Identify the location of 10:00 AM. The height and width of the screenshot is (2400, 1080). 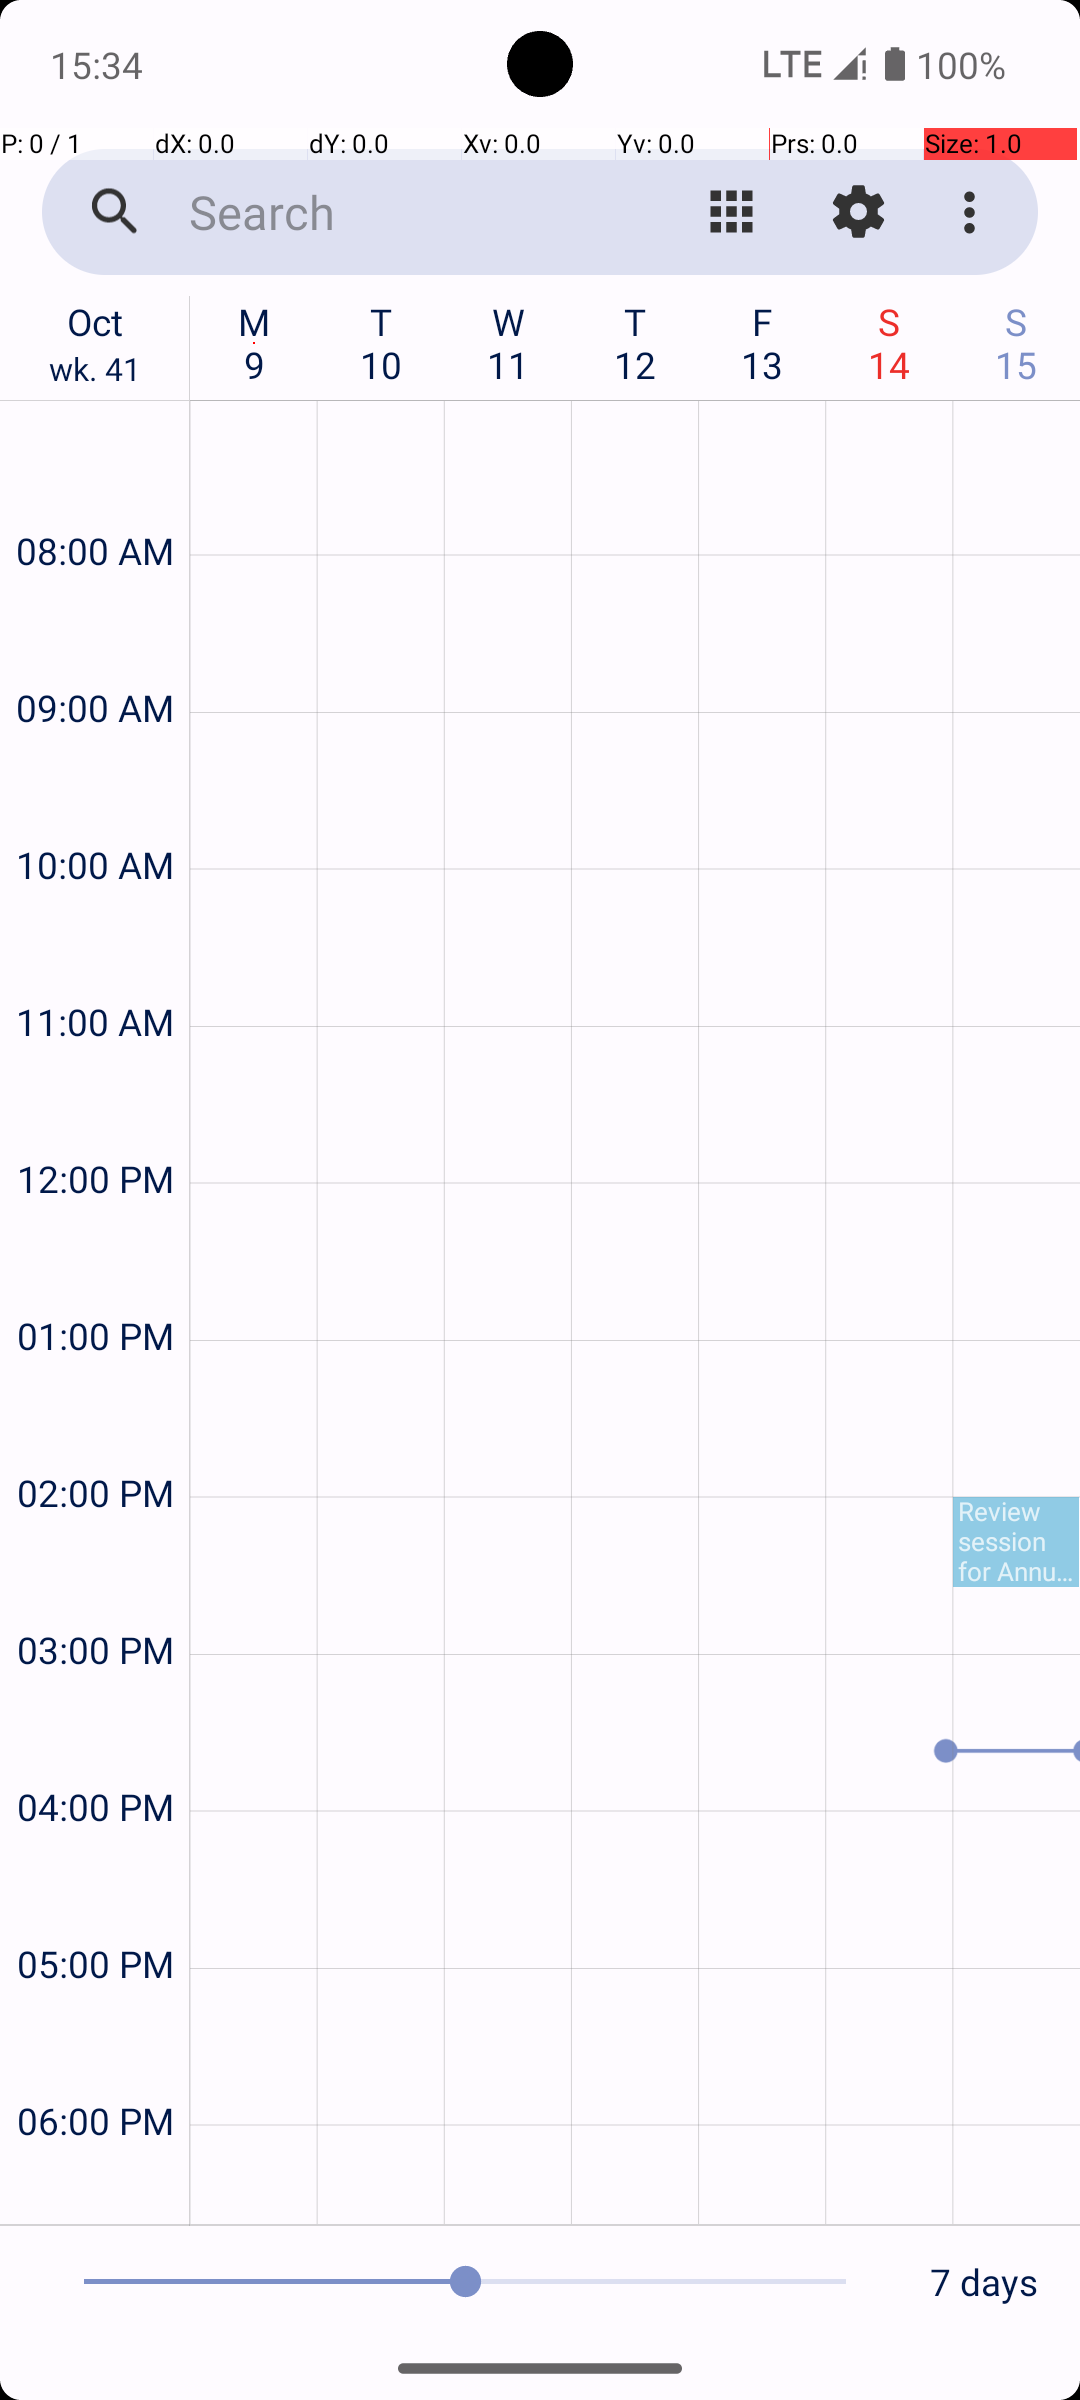
(95, 812).